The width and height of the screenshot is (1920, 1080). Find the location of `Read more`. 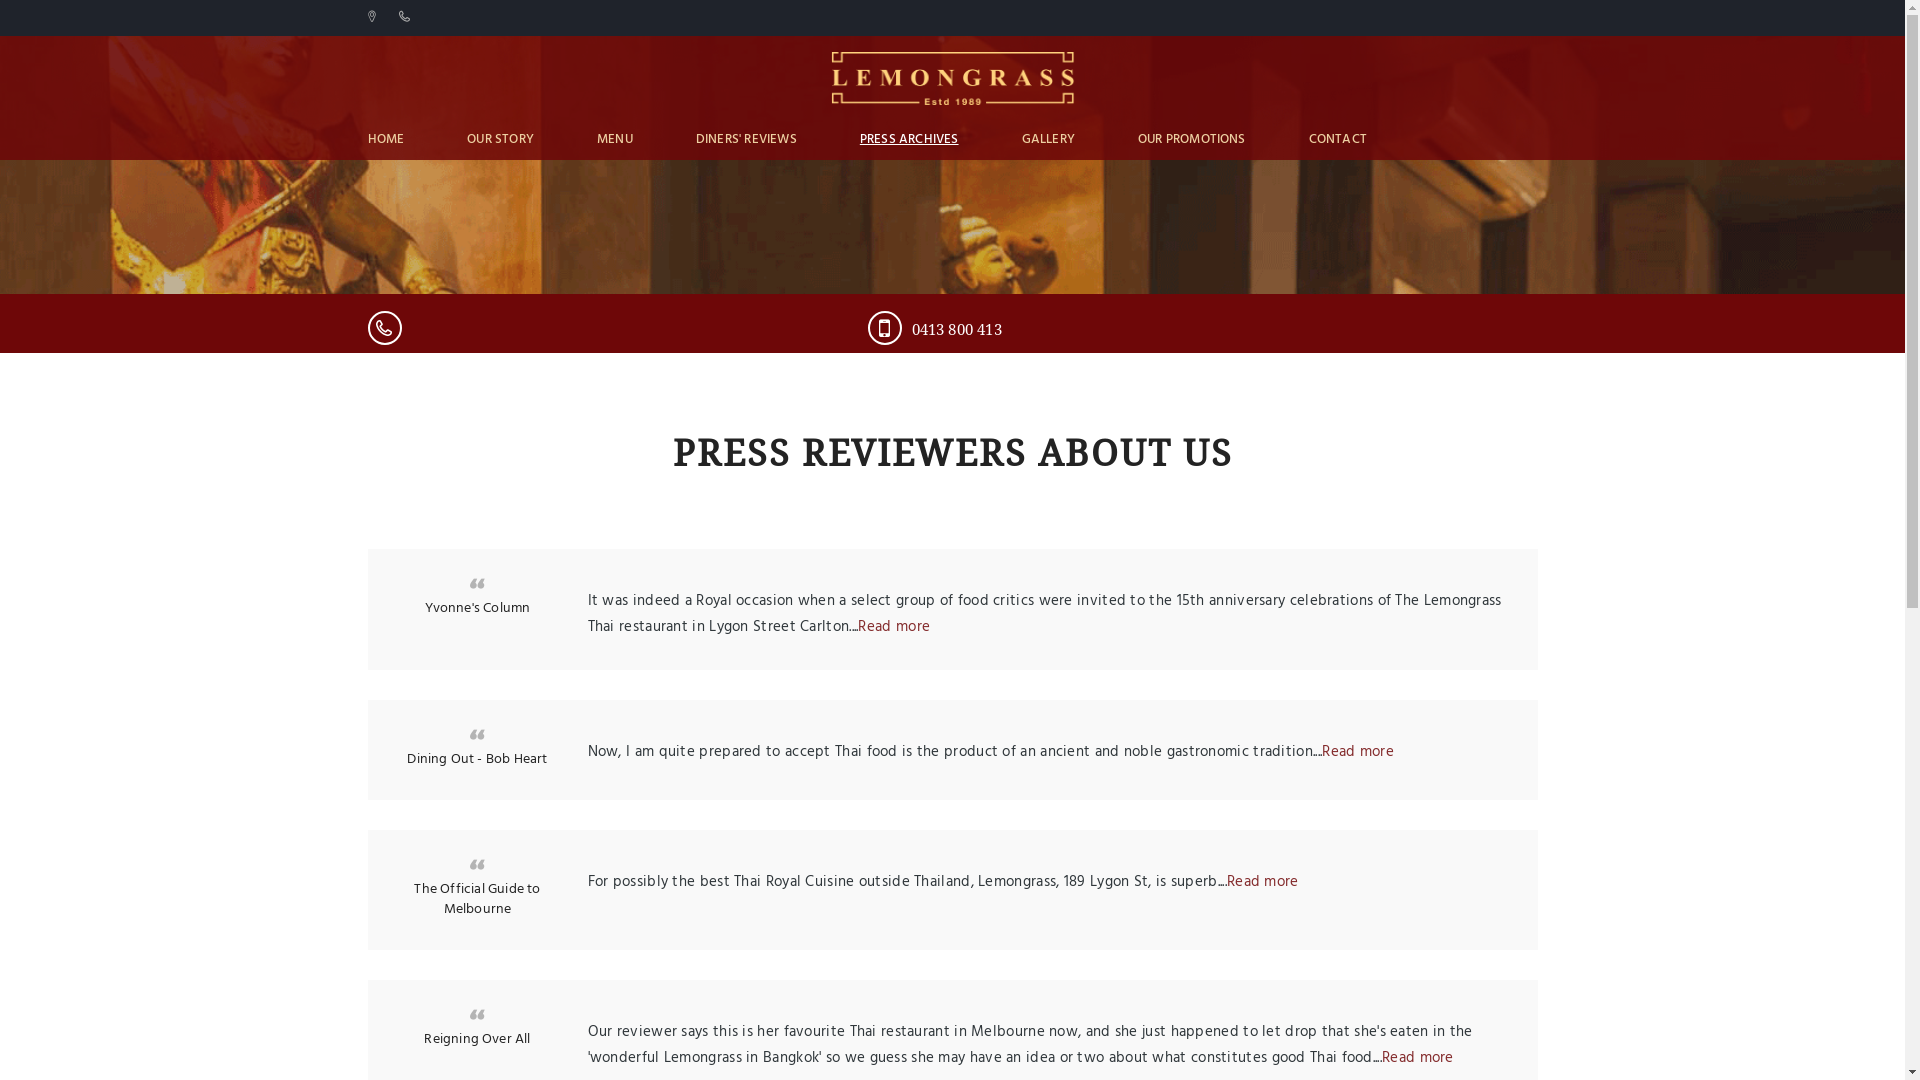

Read more is located at coordinates (1418, 1058).